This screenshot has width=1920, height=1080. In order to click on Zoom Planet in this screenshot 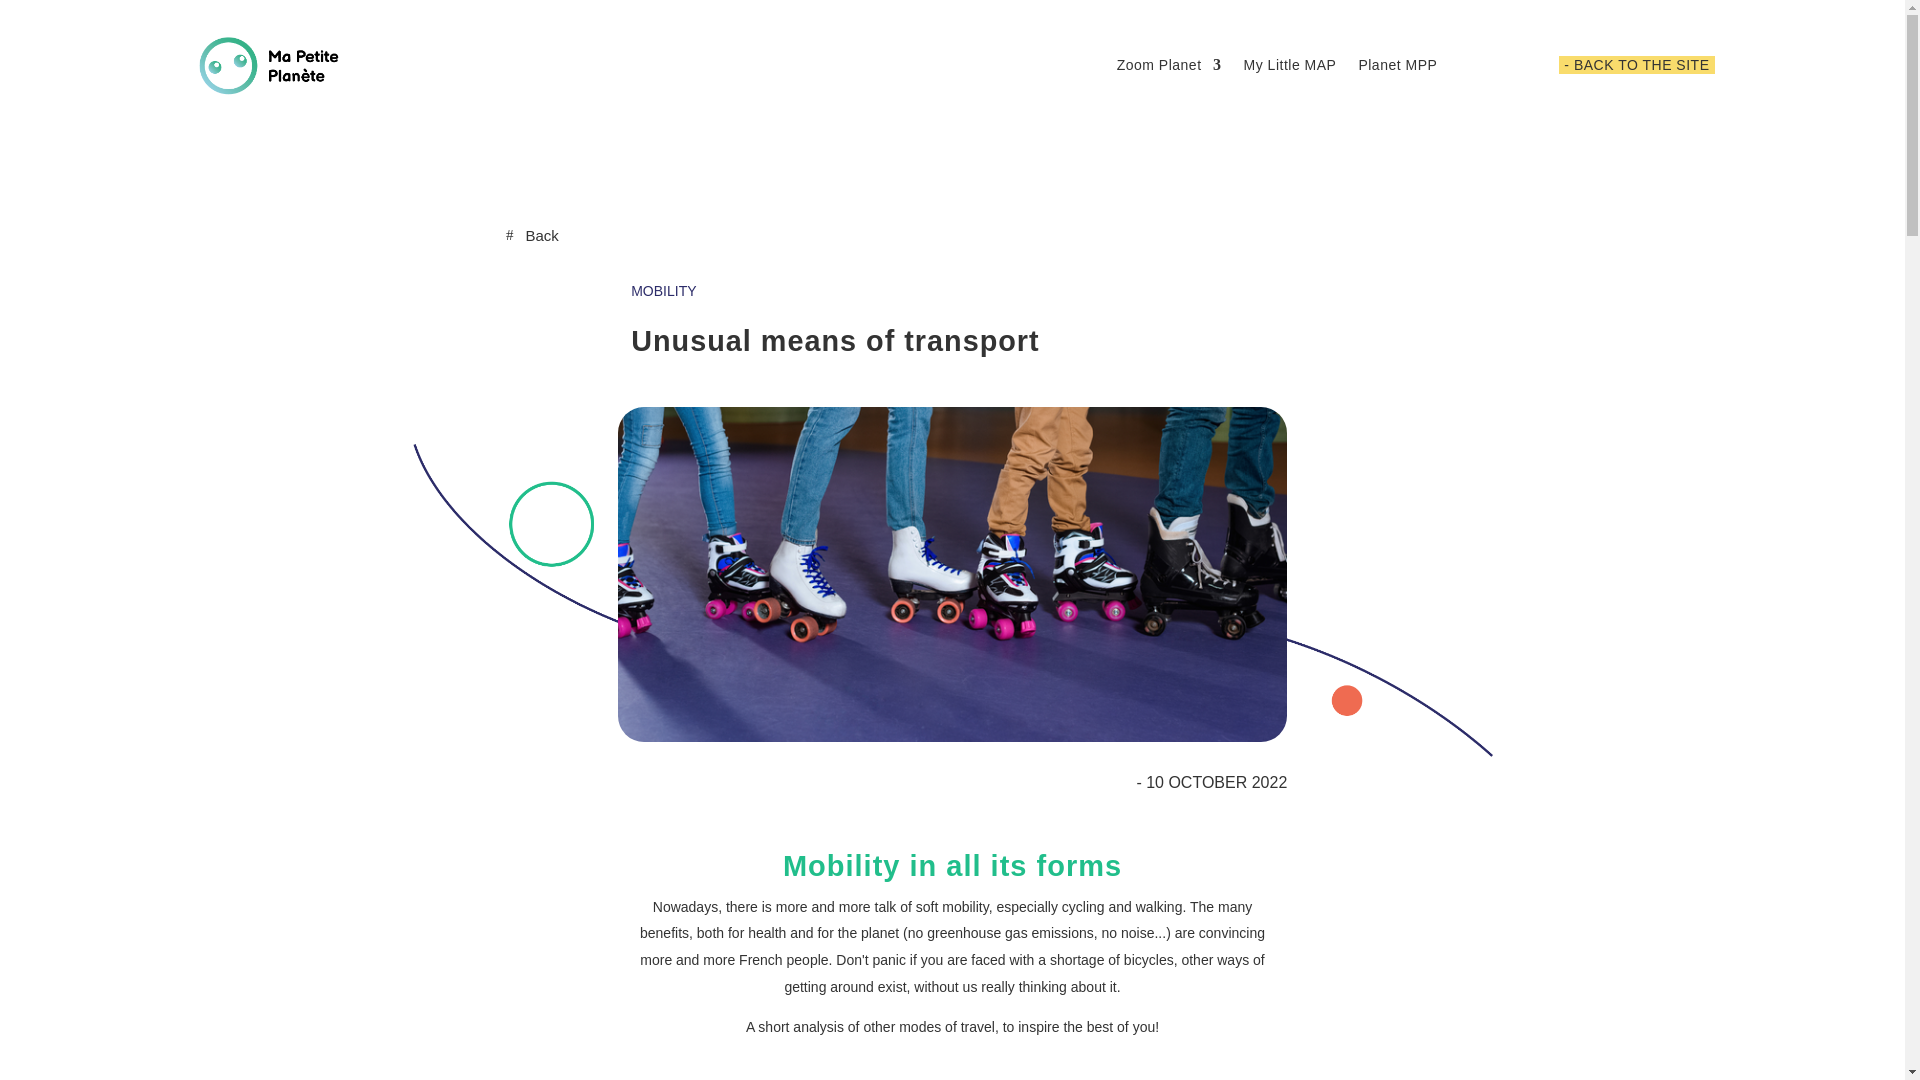, I will do `click(1169, 64)`.